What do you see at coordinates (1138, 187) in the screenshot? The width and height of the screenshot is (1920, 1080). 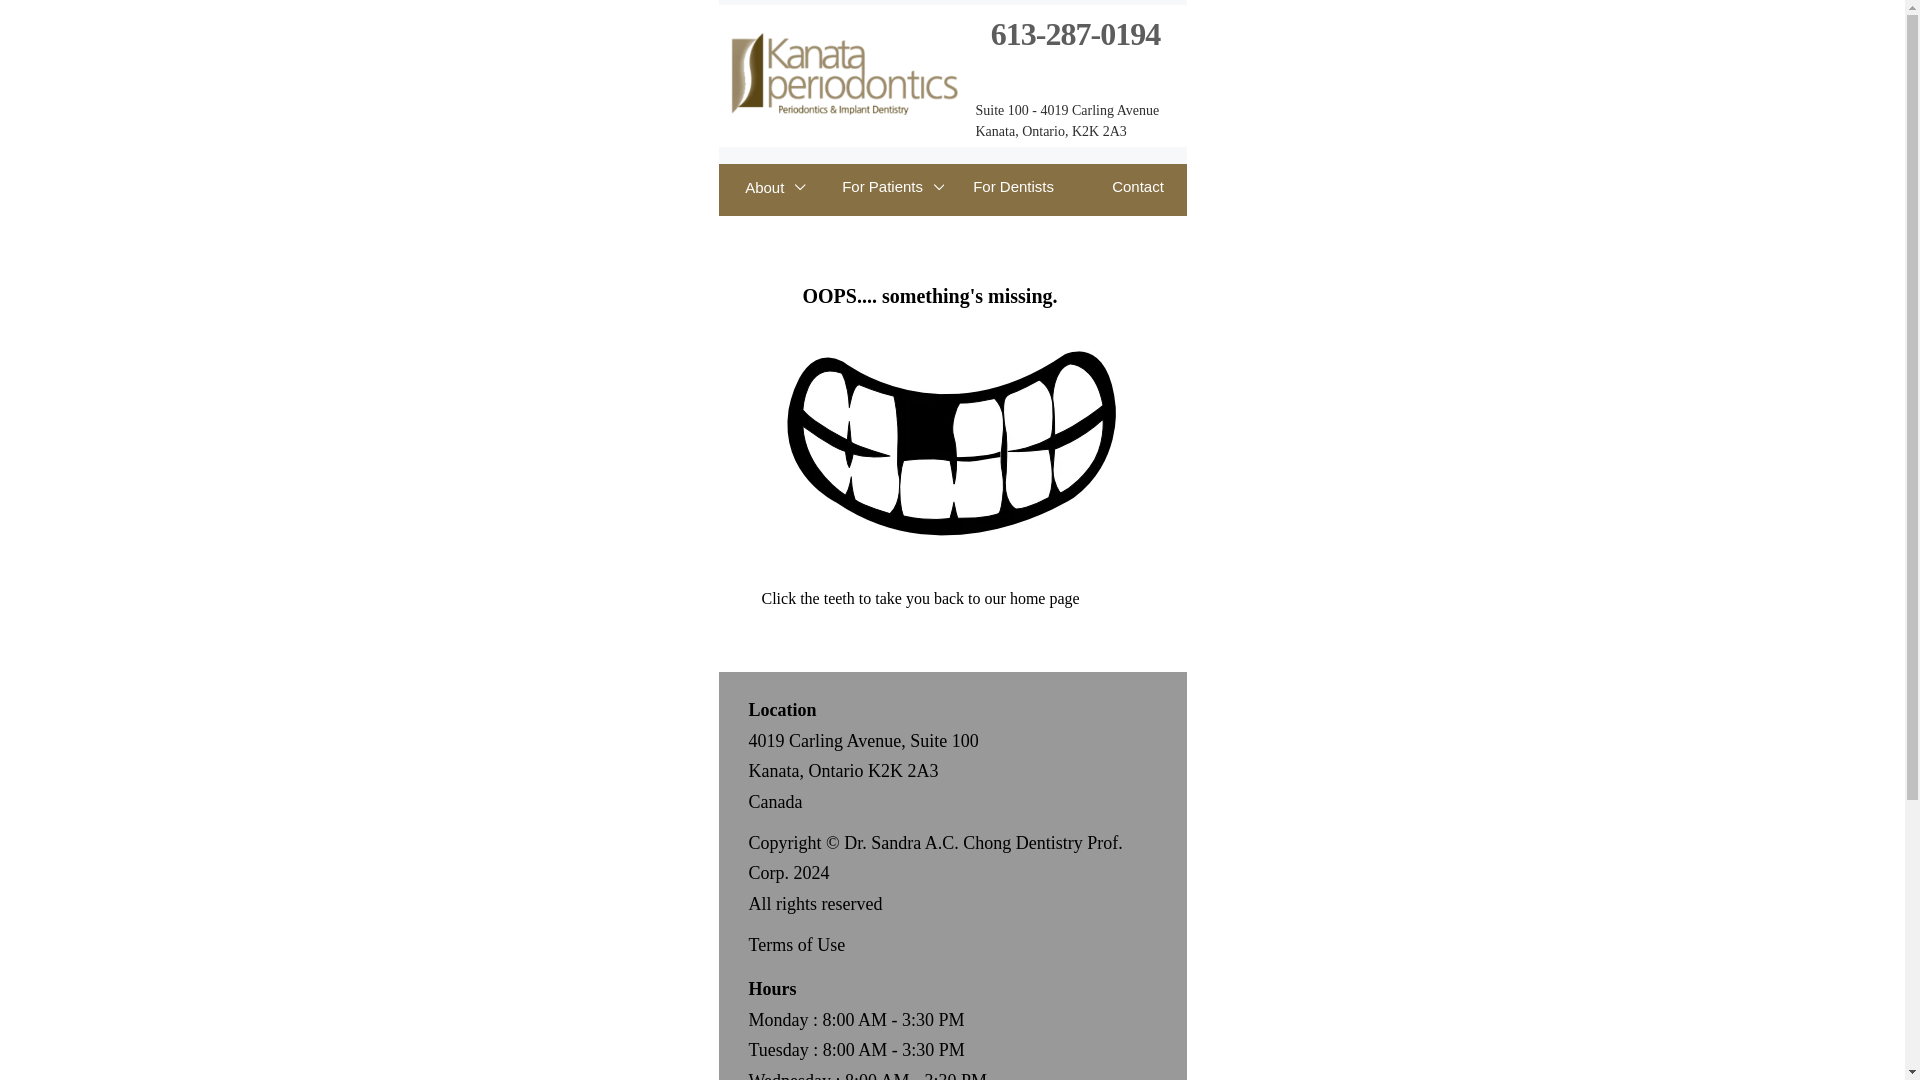 I see `Contact` at bounding box center [1138, 187].